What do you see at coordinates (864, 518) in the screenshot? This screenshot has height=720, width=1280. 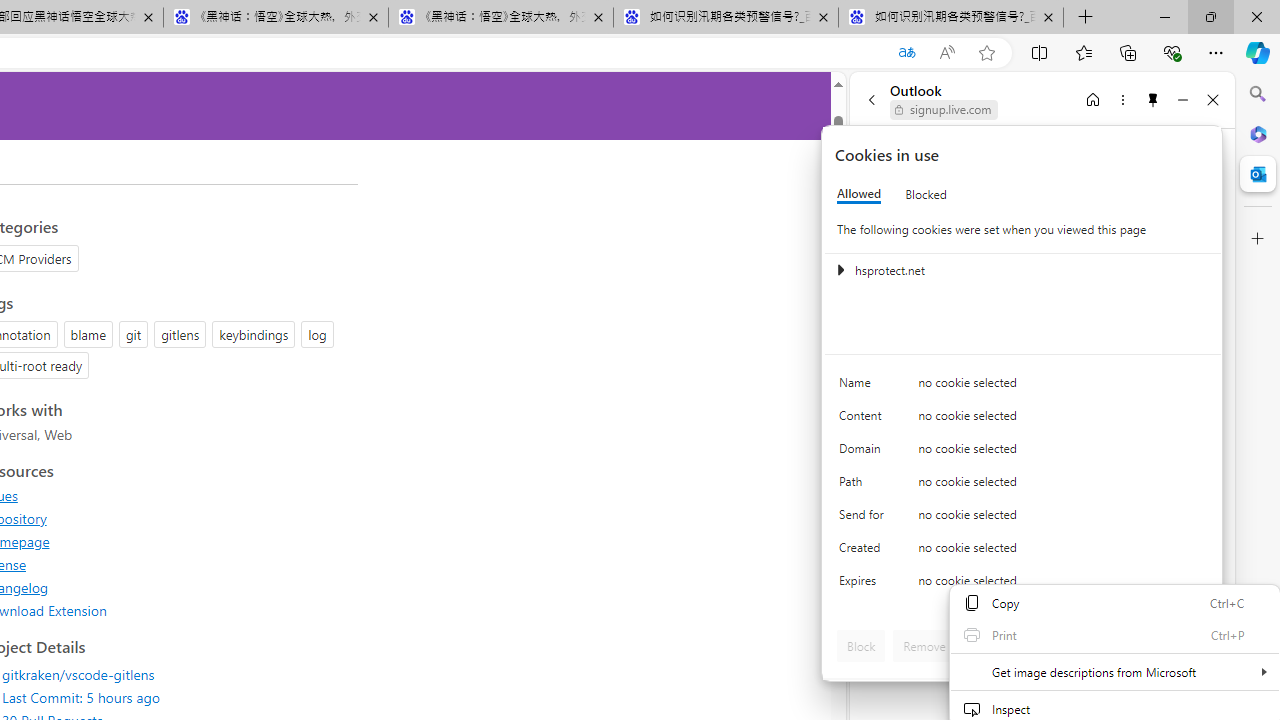 I see `Send for` at bounding box center [864, 518].